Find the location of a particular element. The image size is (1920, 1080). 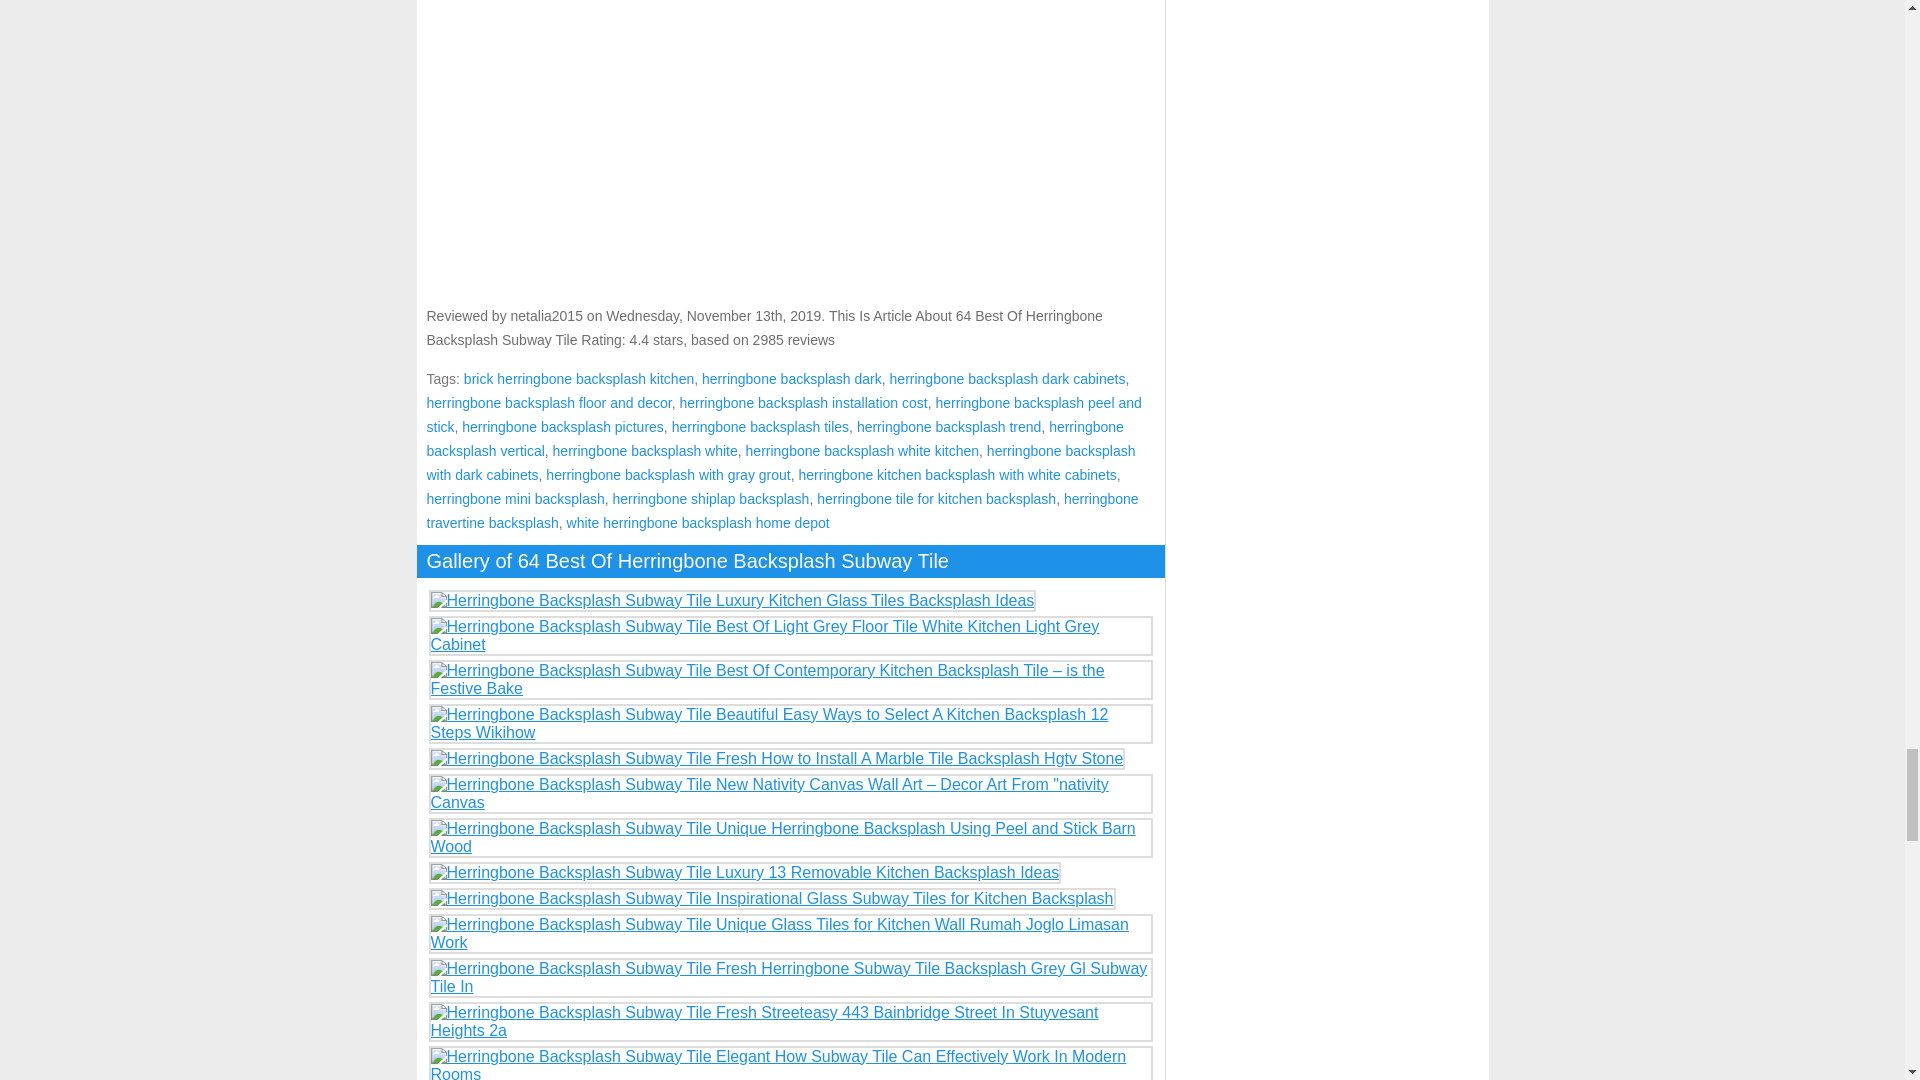

herringbone backsplash white kitchen is located at coordinates (862, 450).